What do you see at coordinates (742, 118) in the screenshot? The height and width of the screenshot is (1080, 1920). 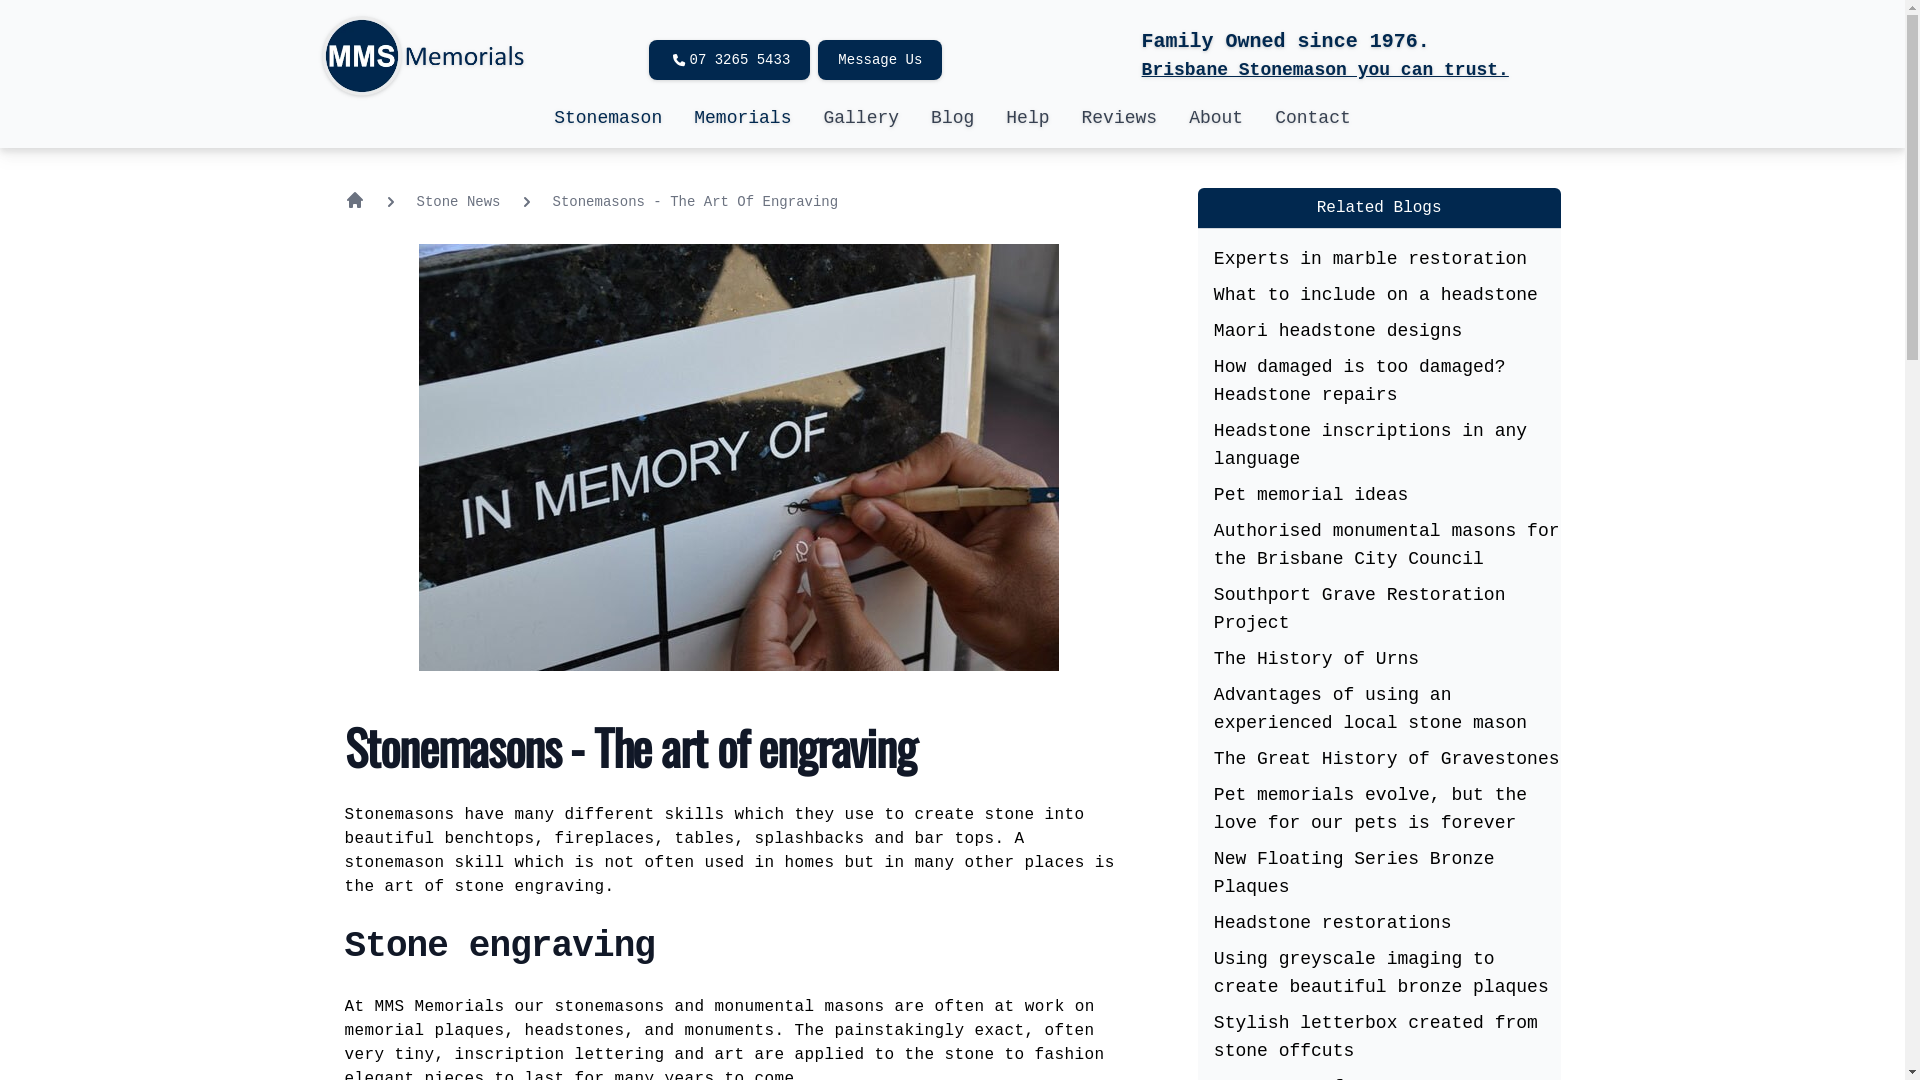 I see `Memorials` at bounding box center [742, 118].